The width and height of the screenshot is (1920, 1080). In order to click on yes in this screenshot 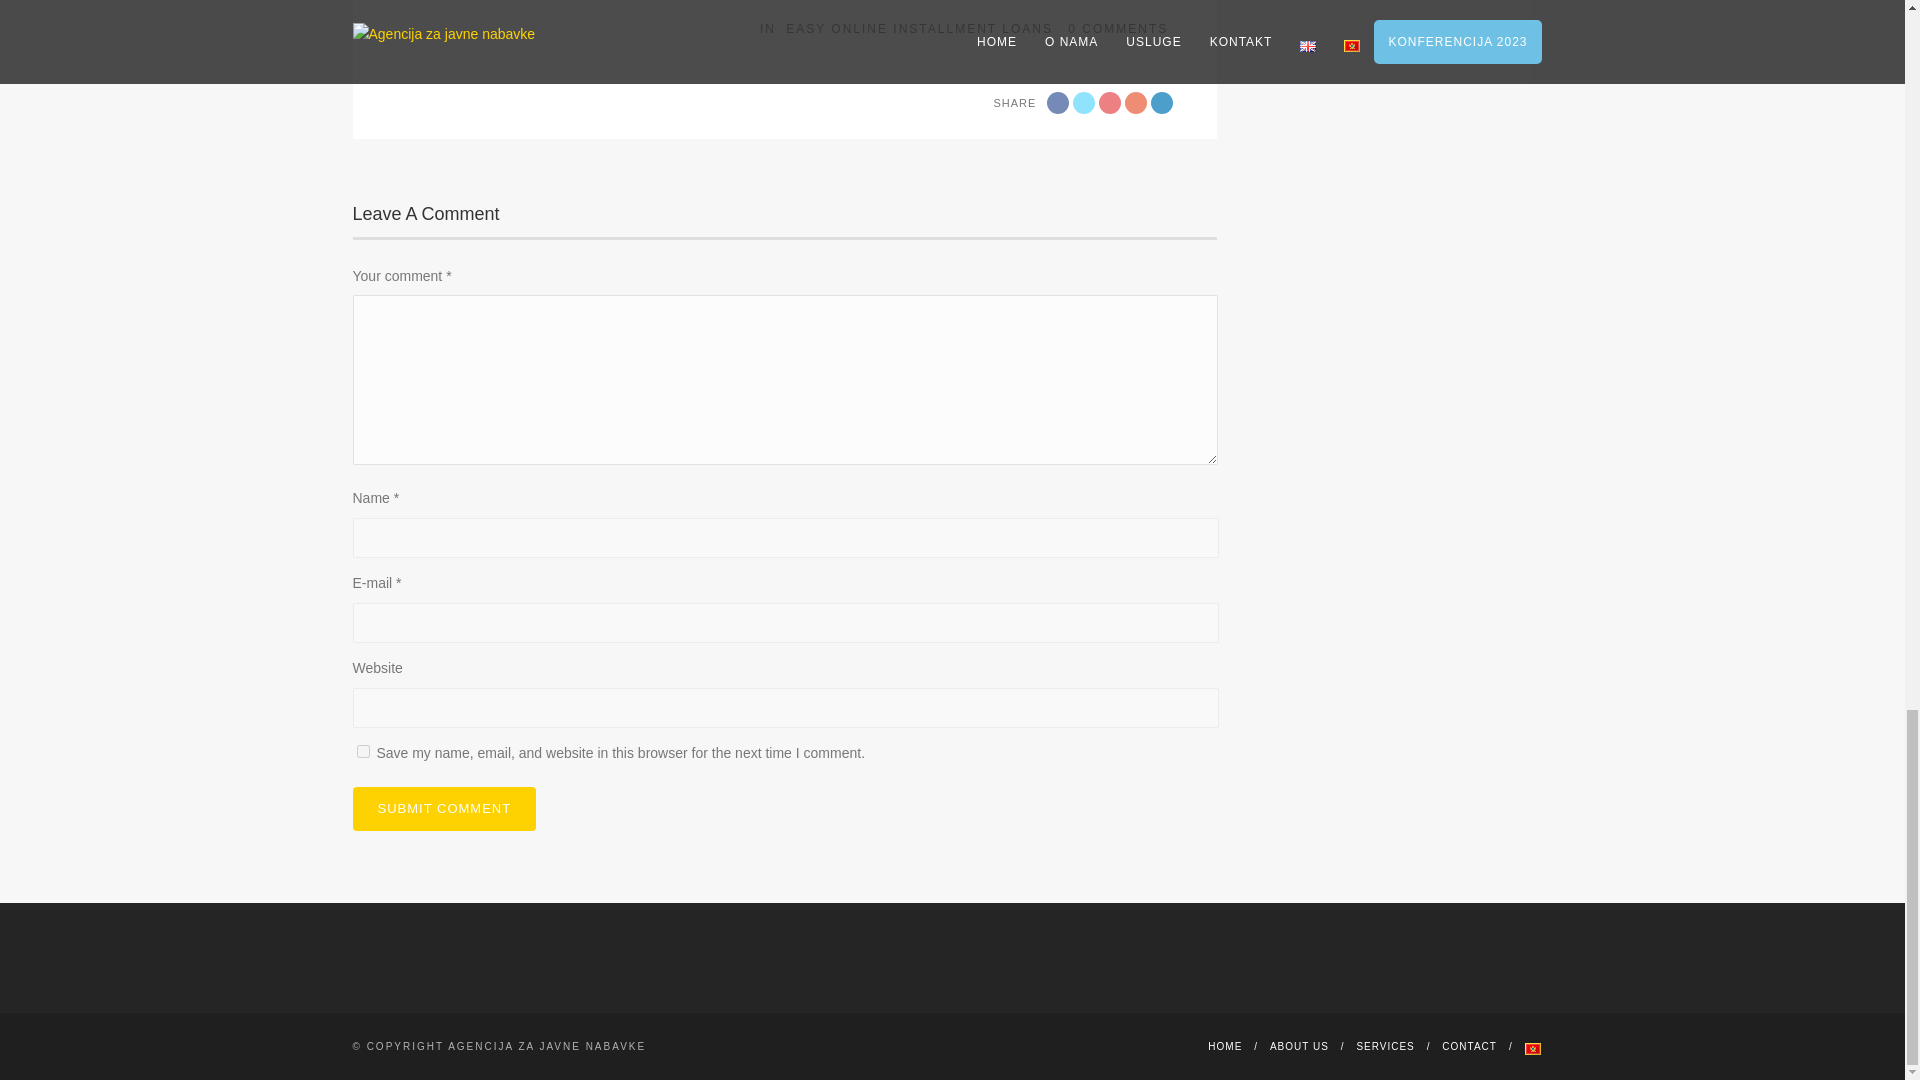, I will do `click(362, 752)`.